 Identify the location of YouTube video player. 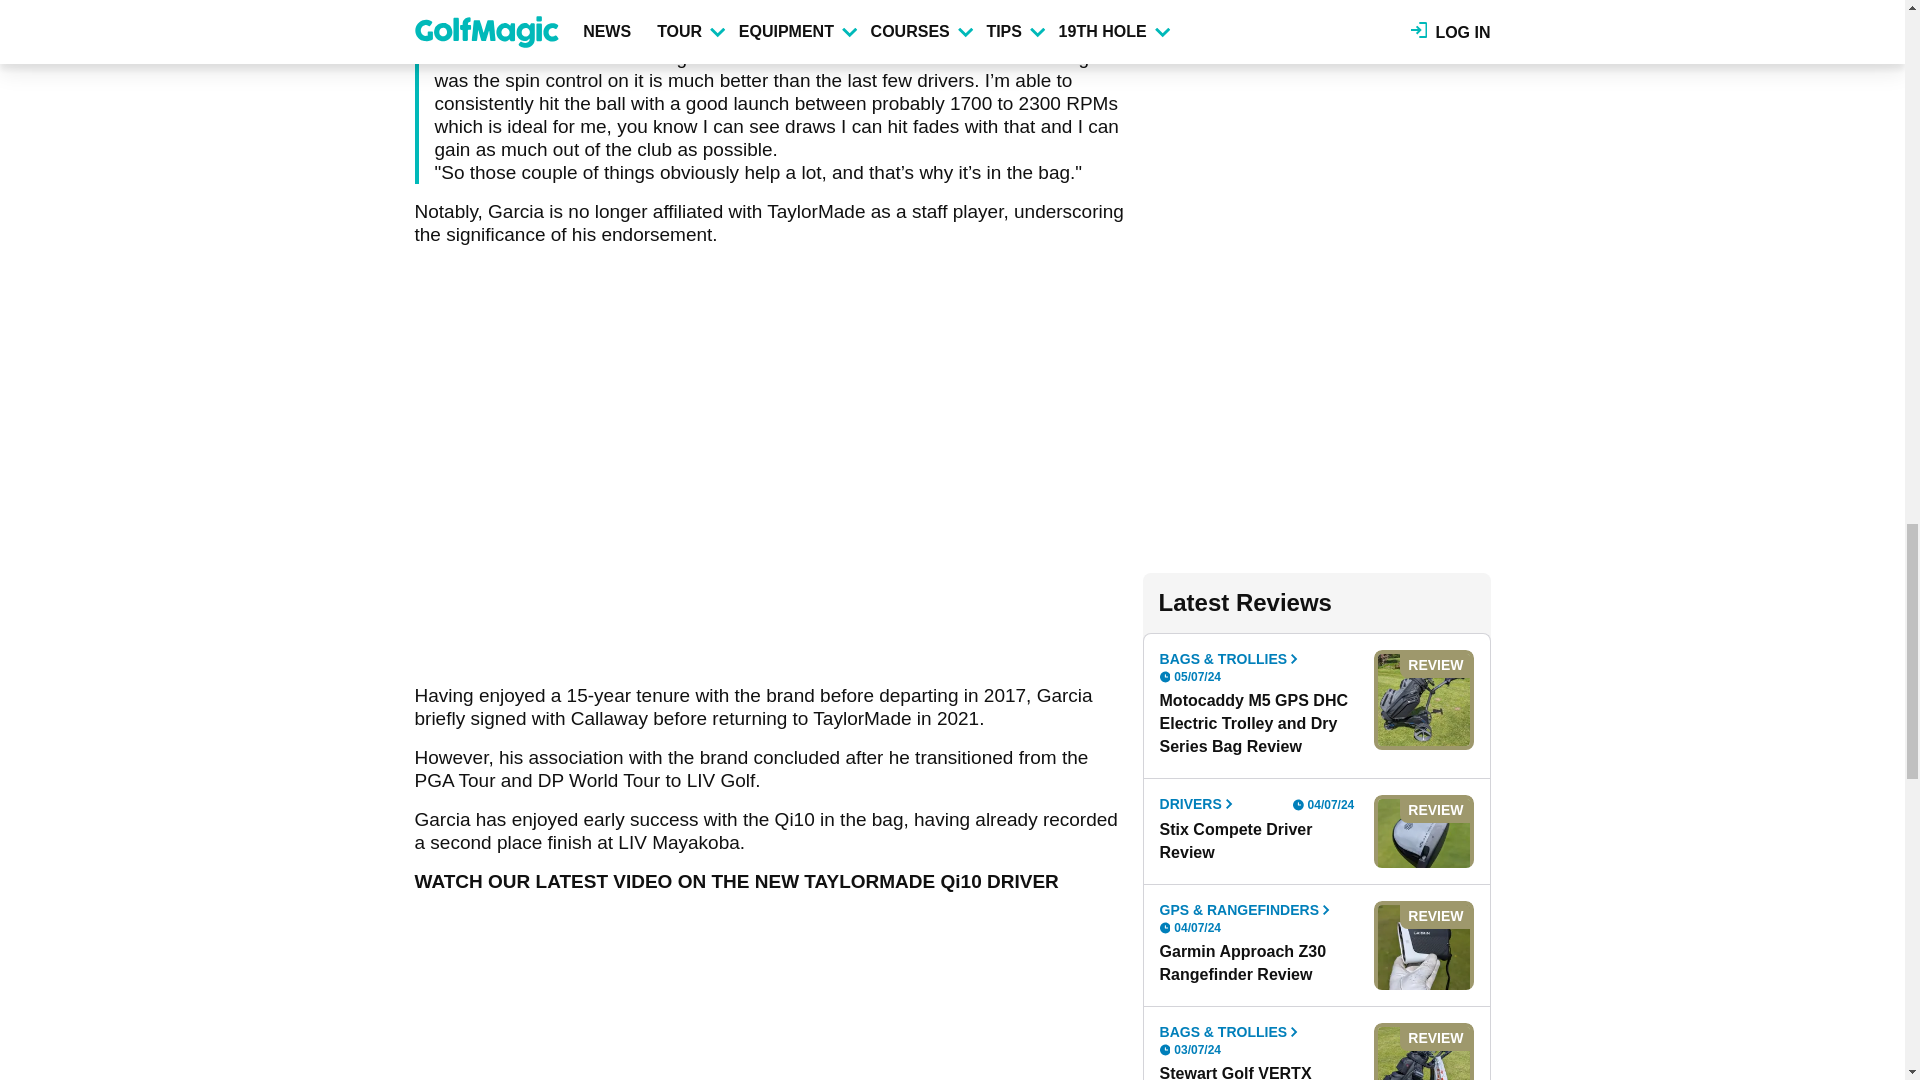
(694, 1014).